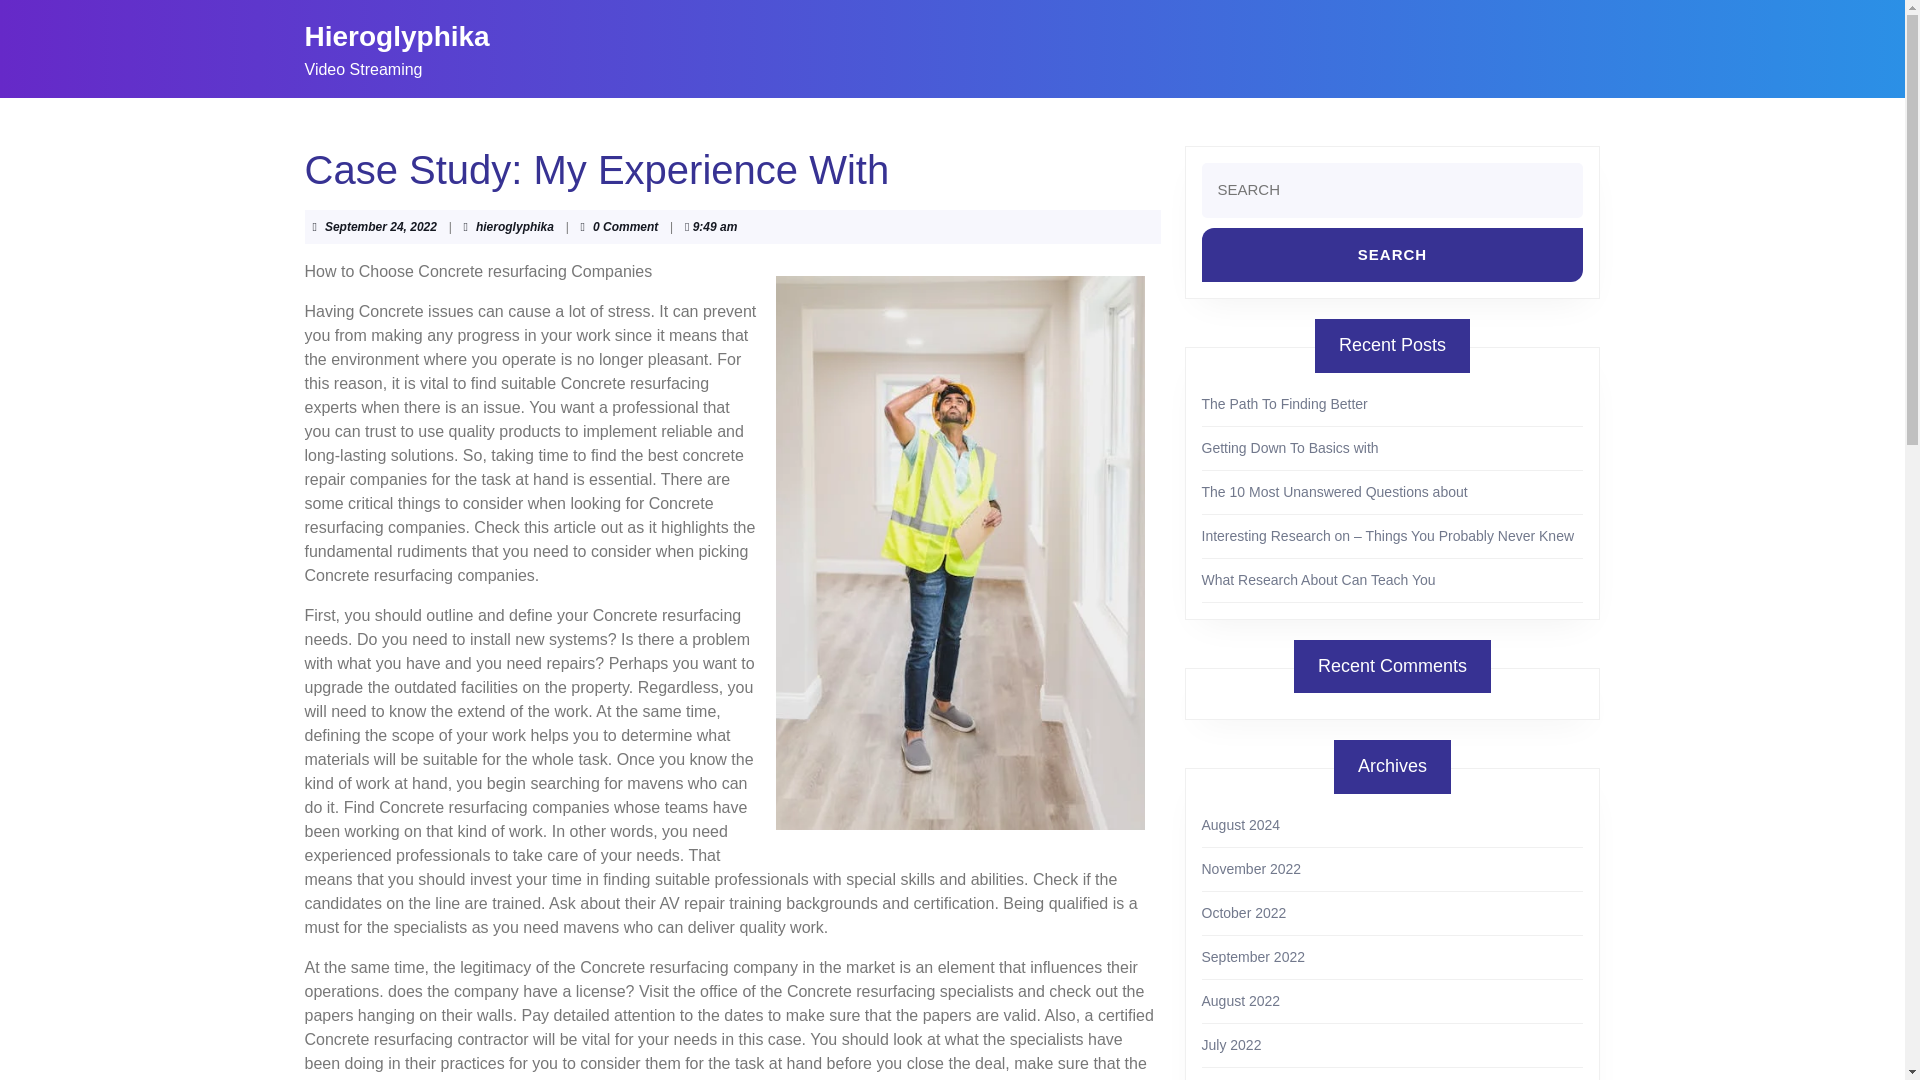  What do you see at coordinates (396, 36) in the screenshot?
I see `Hieroglyphika` at bounding box center [396, 36].